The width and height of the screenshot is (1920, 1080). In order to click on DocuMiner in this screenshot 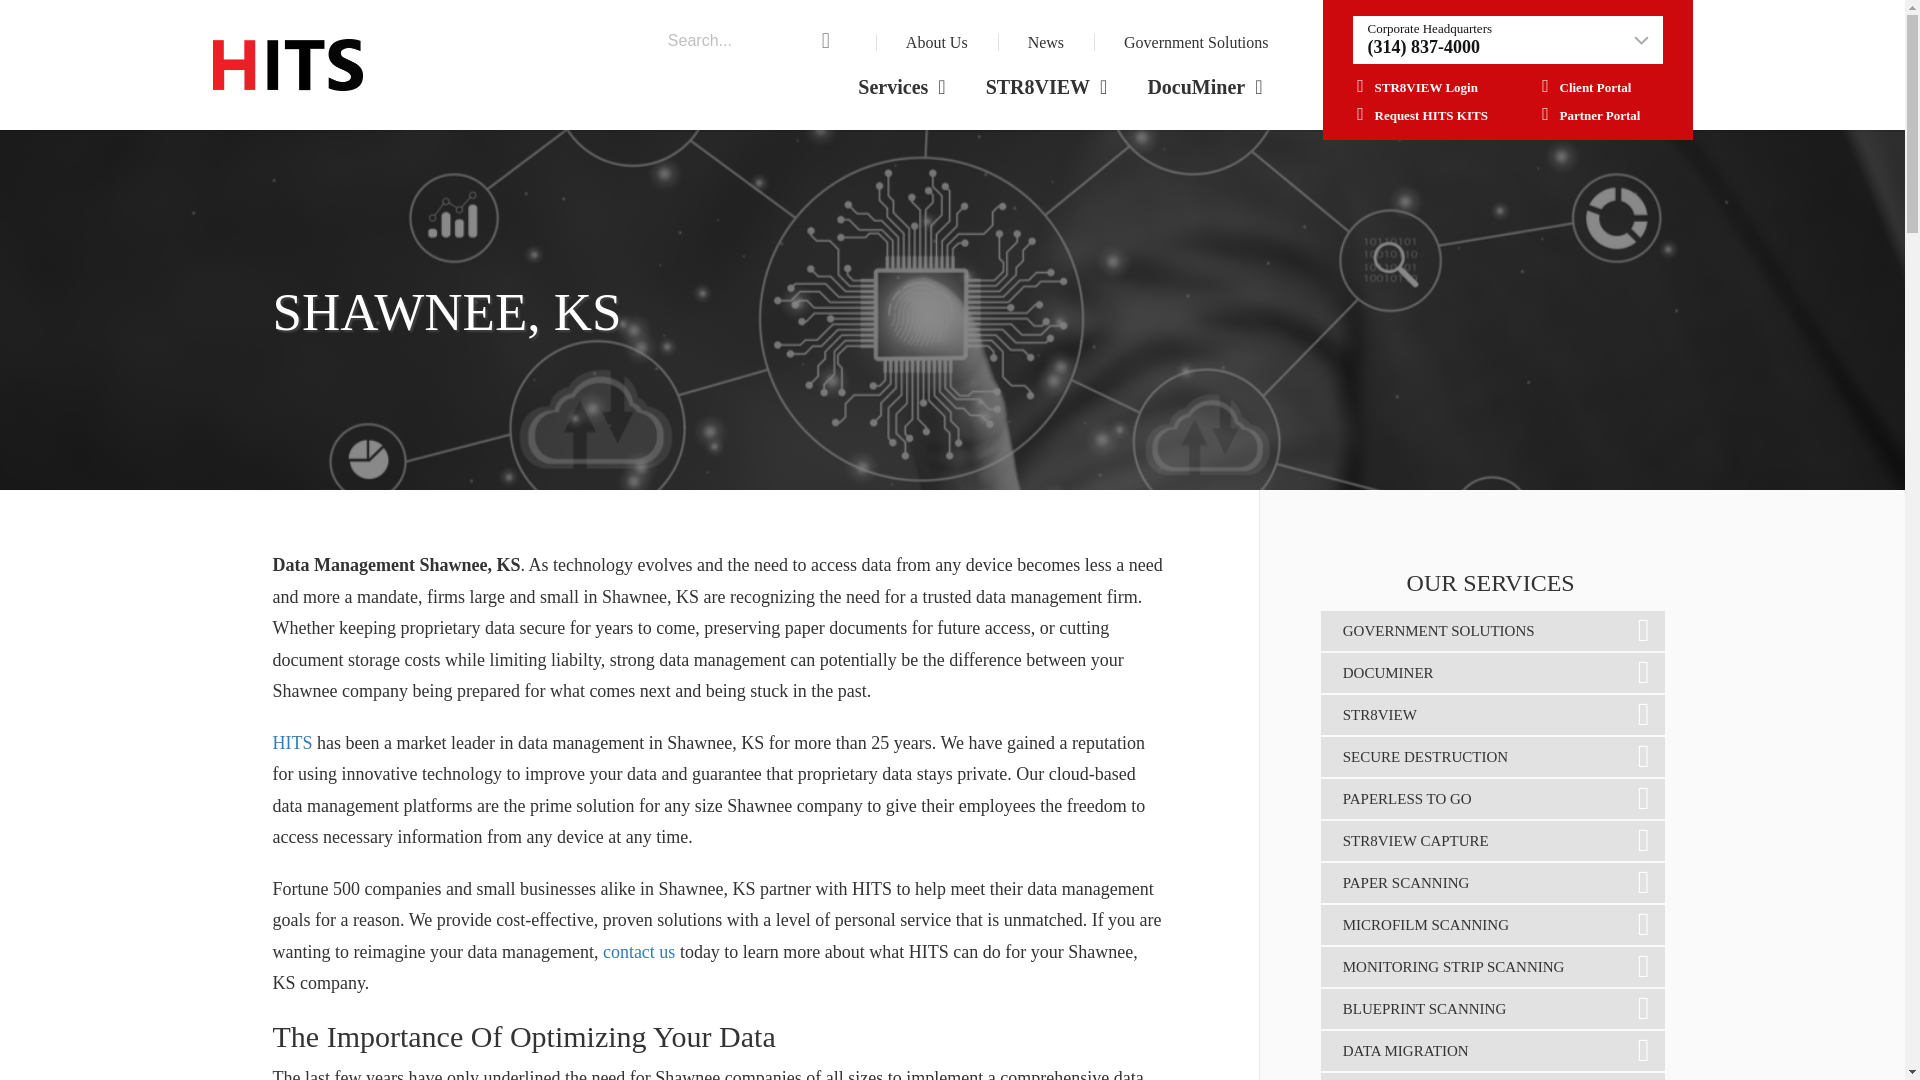, I will do `click(1204, 87)`.